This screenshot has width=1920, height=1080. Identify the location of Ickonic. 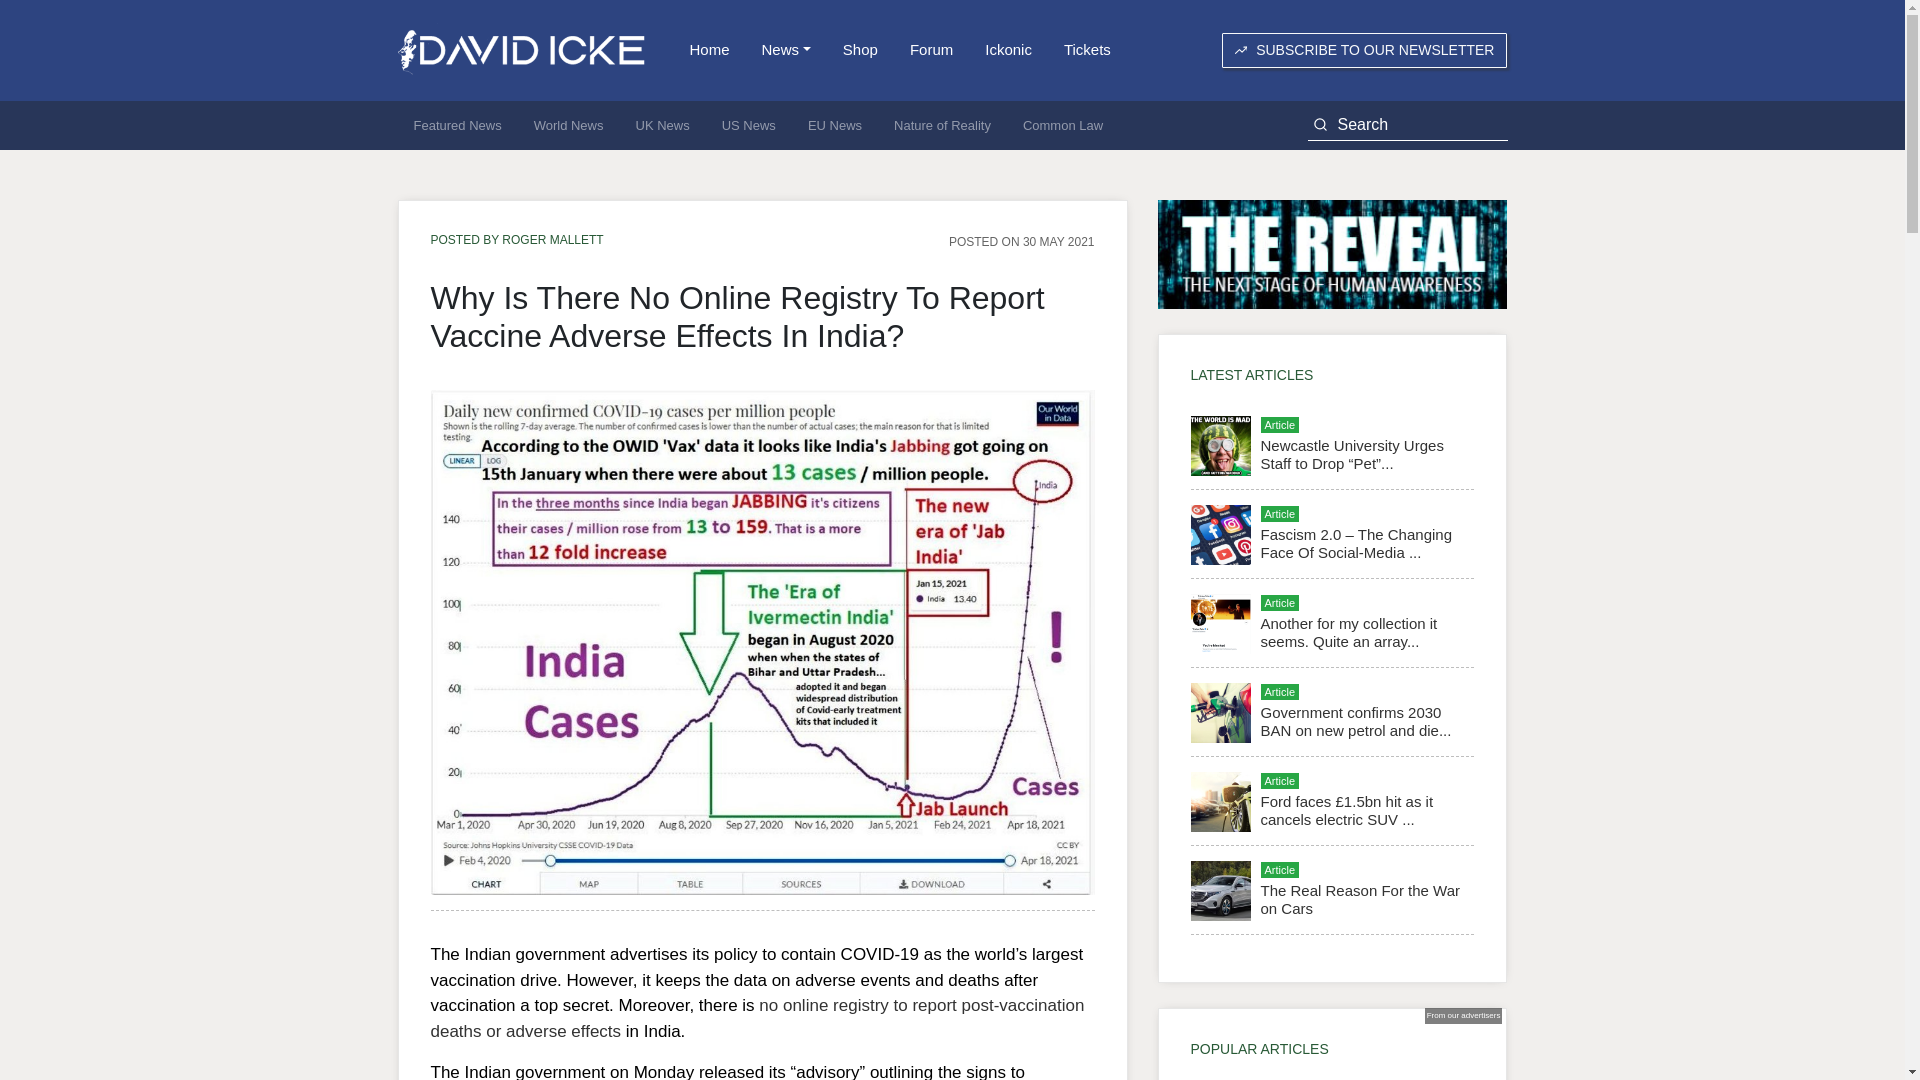
(1008, 50).